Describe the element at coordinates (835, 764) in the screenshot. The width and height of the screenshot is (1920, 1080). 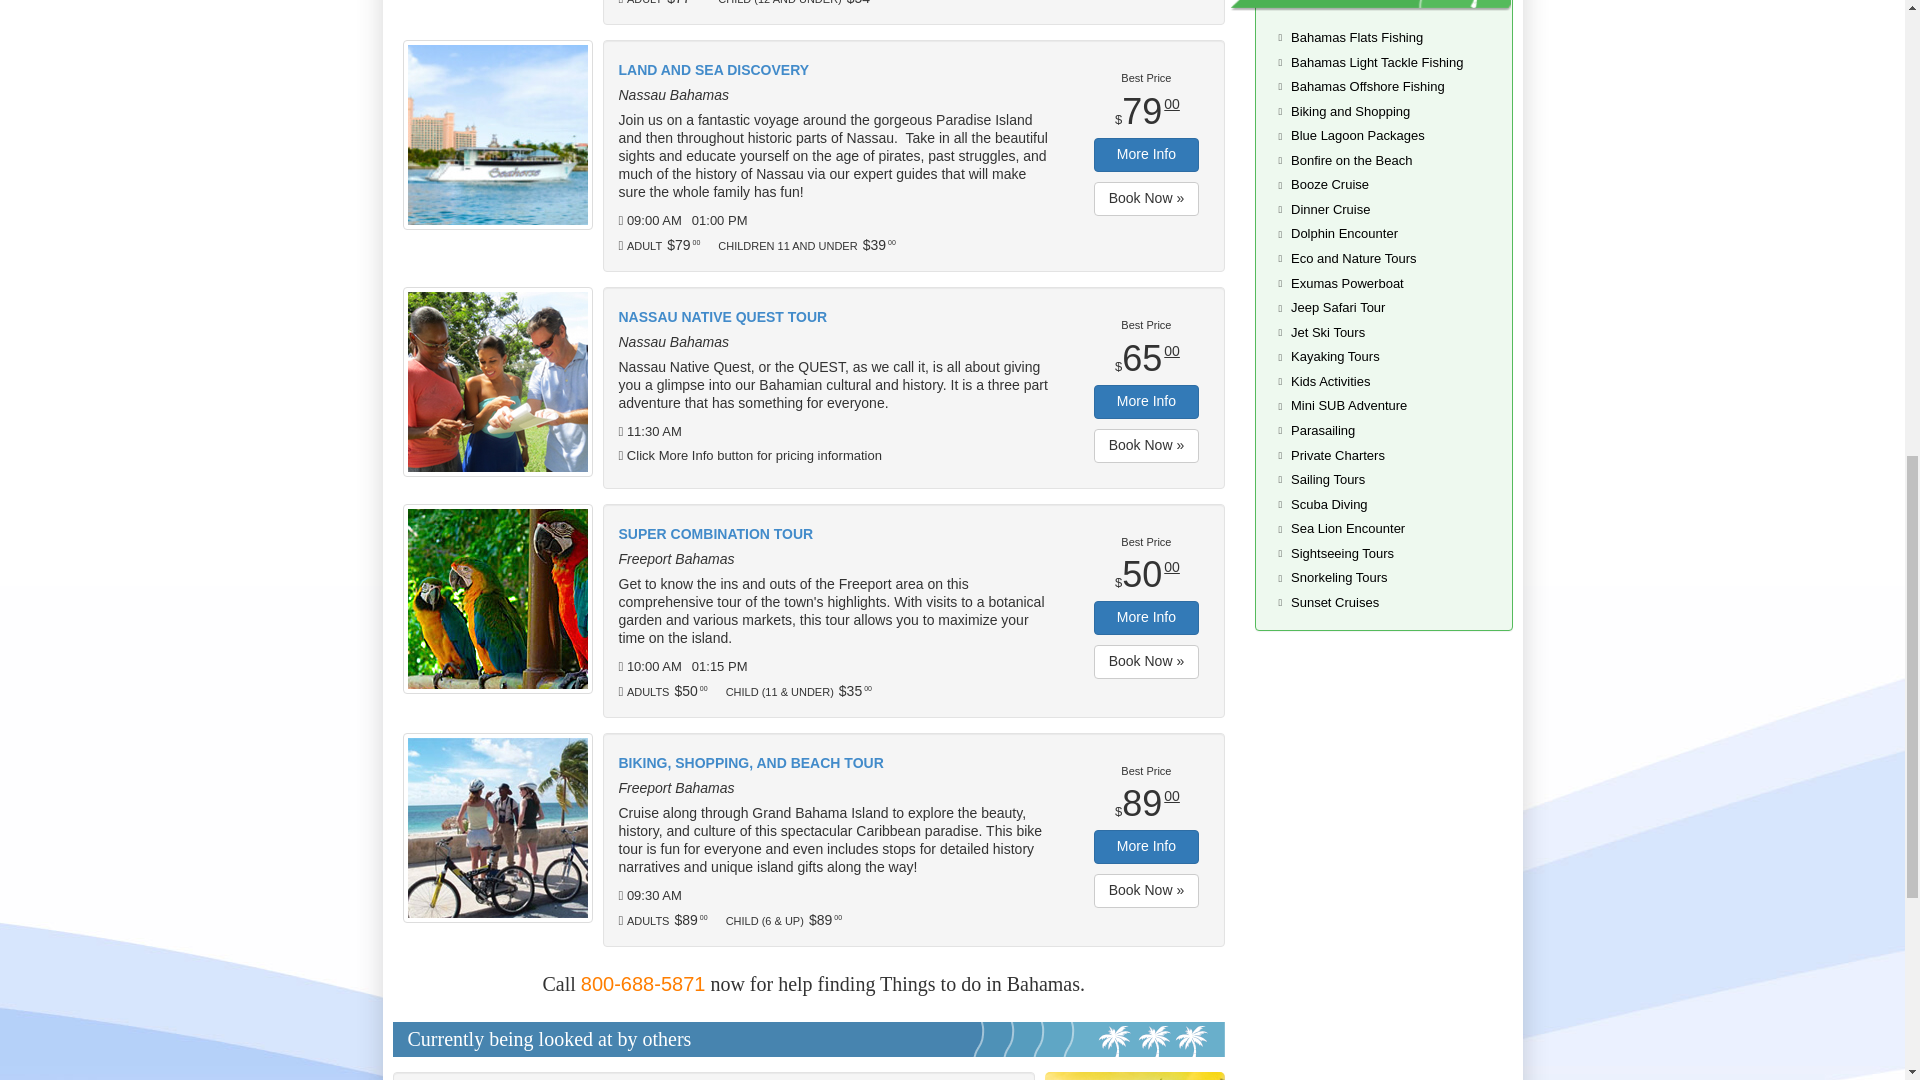
I see `BIKING, SHOPPING, AND BEACH TOUR` at that location.